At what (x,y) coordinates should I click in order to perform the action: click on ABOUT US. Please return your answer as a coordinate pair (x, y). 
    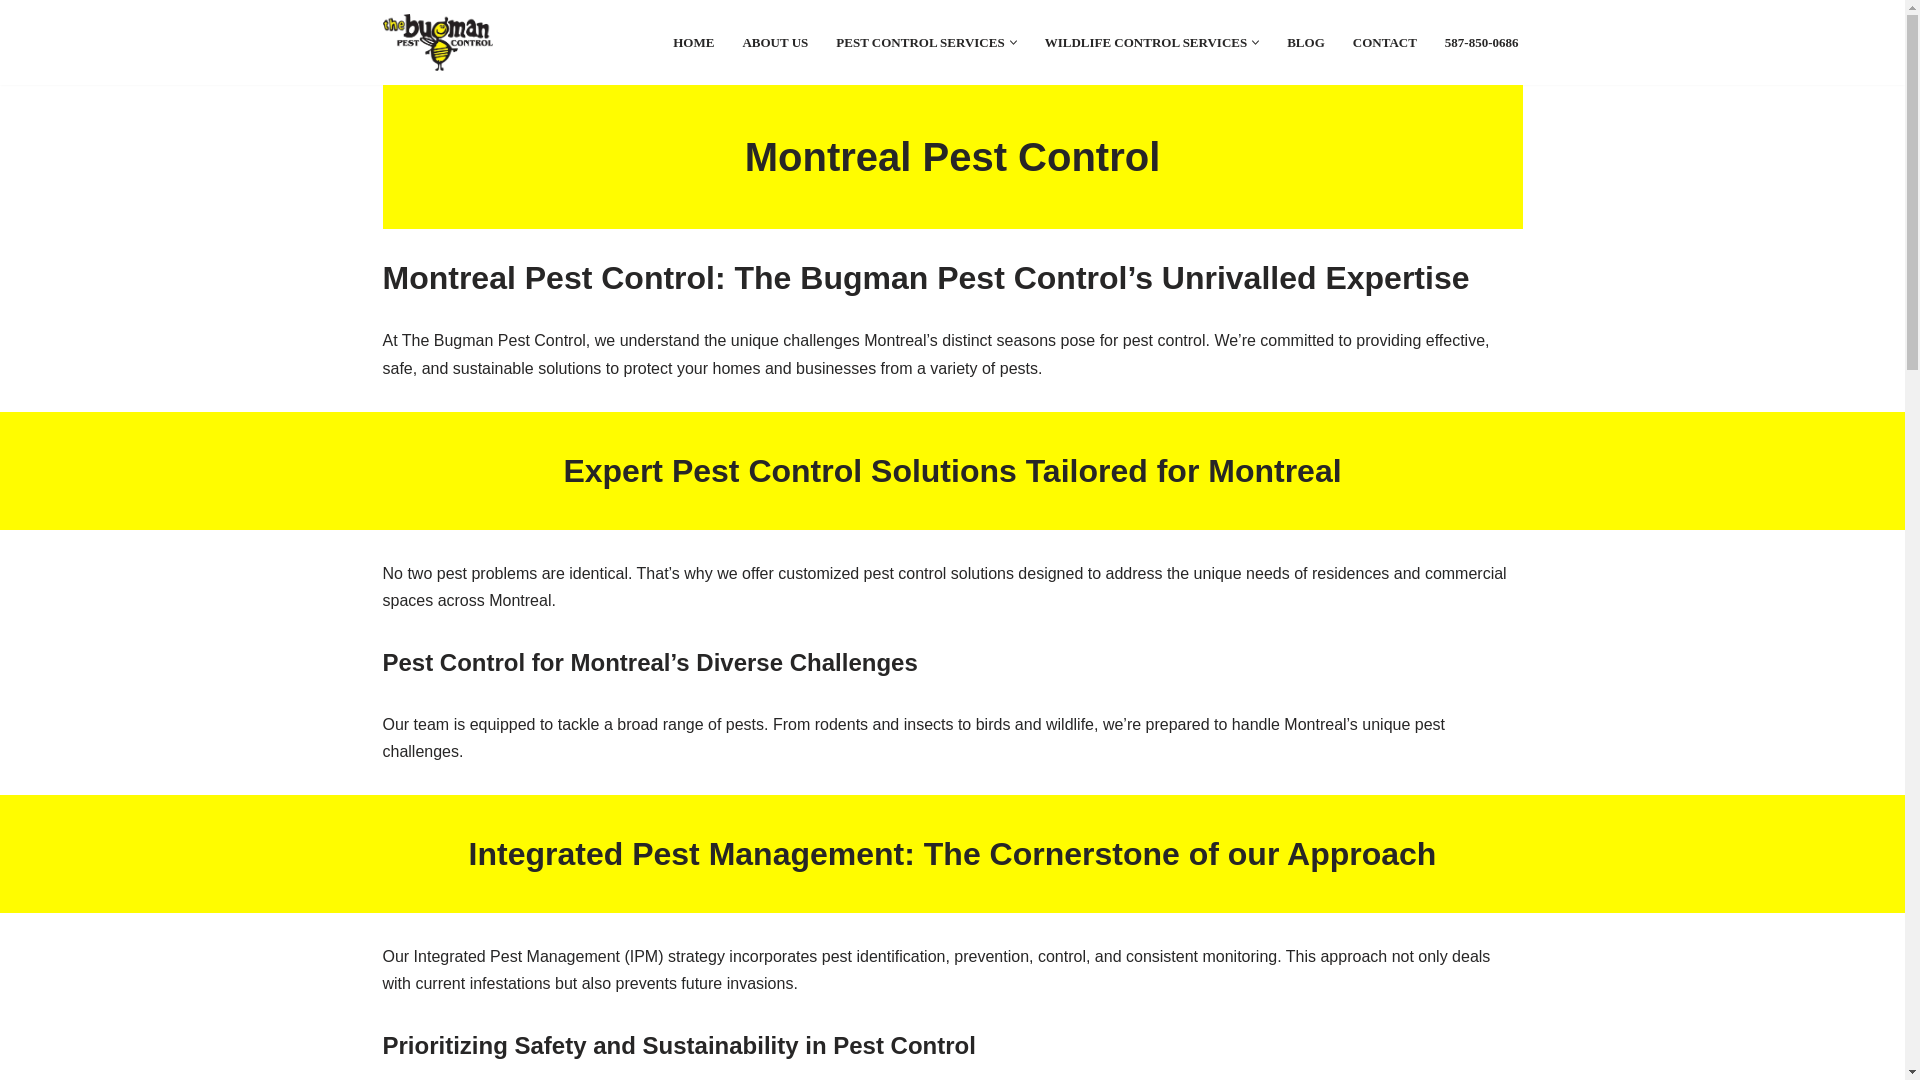
    Looking at the image, I should click on (774, 42).